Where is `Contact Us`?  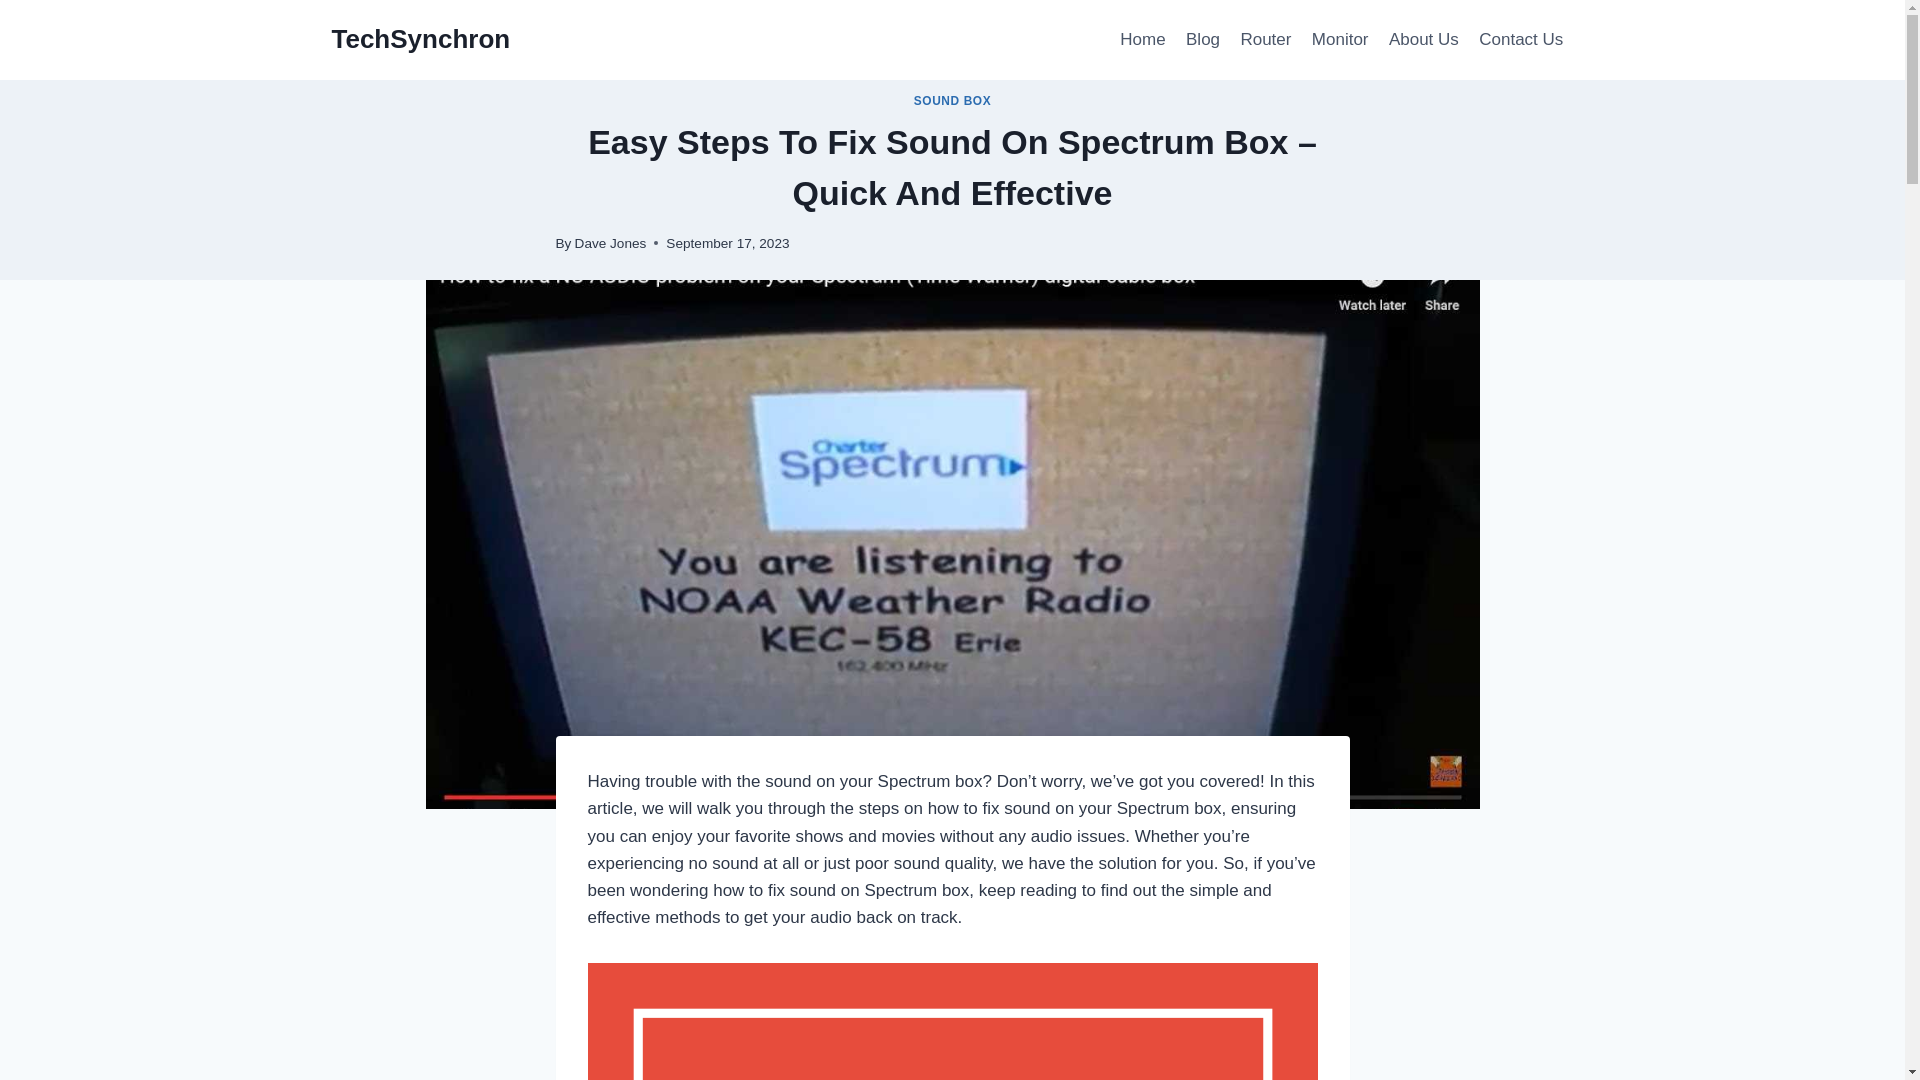 Contact Us is located at coordinates (1520, 40).